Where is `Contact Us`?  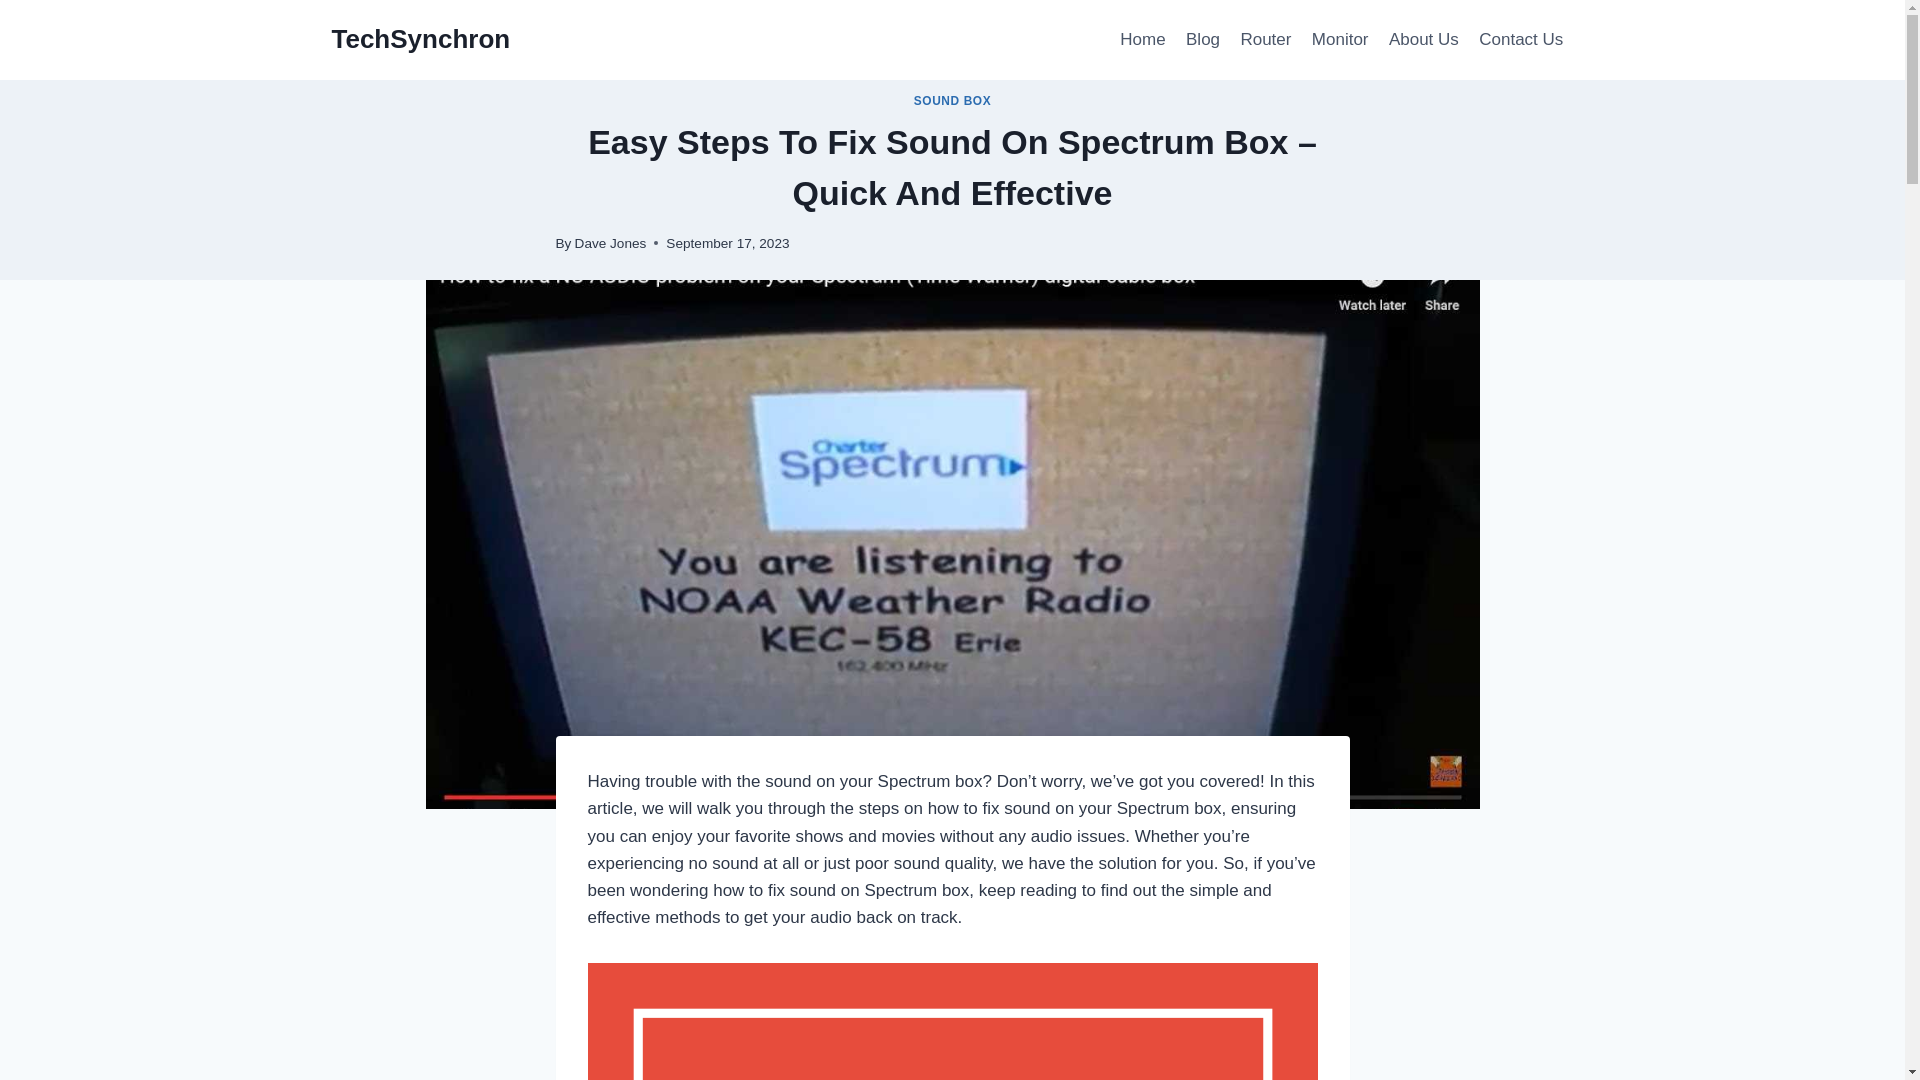 Contact Us is located at coordinates (1520, 40).